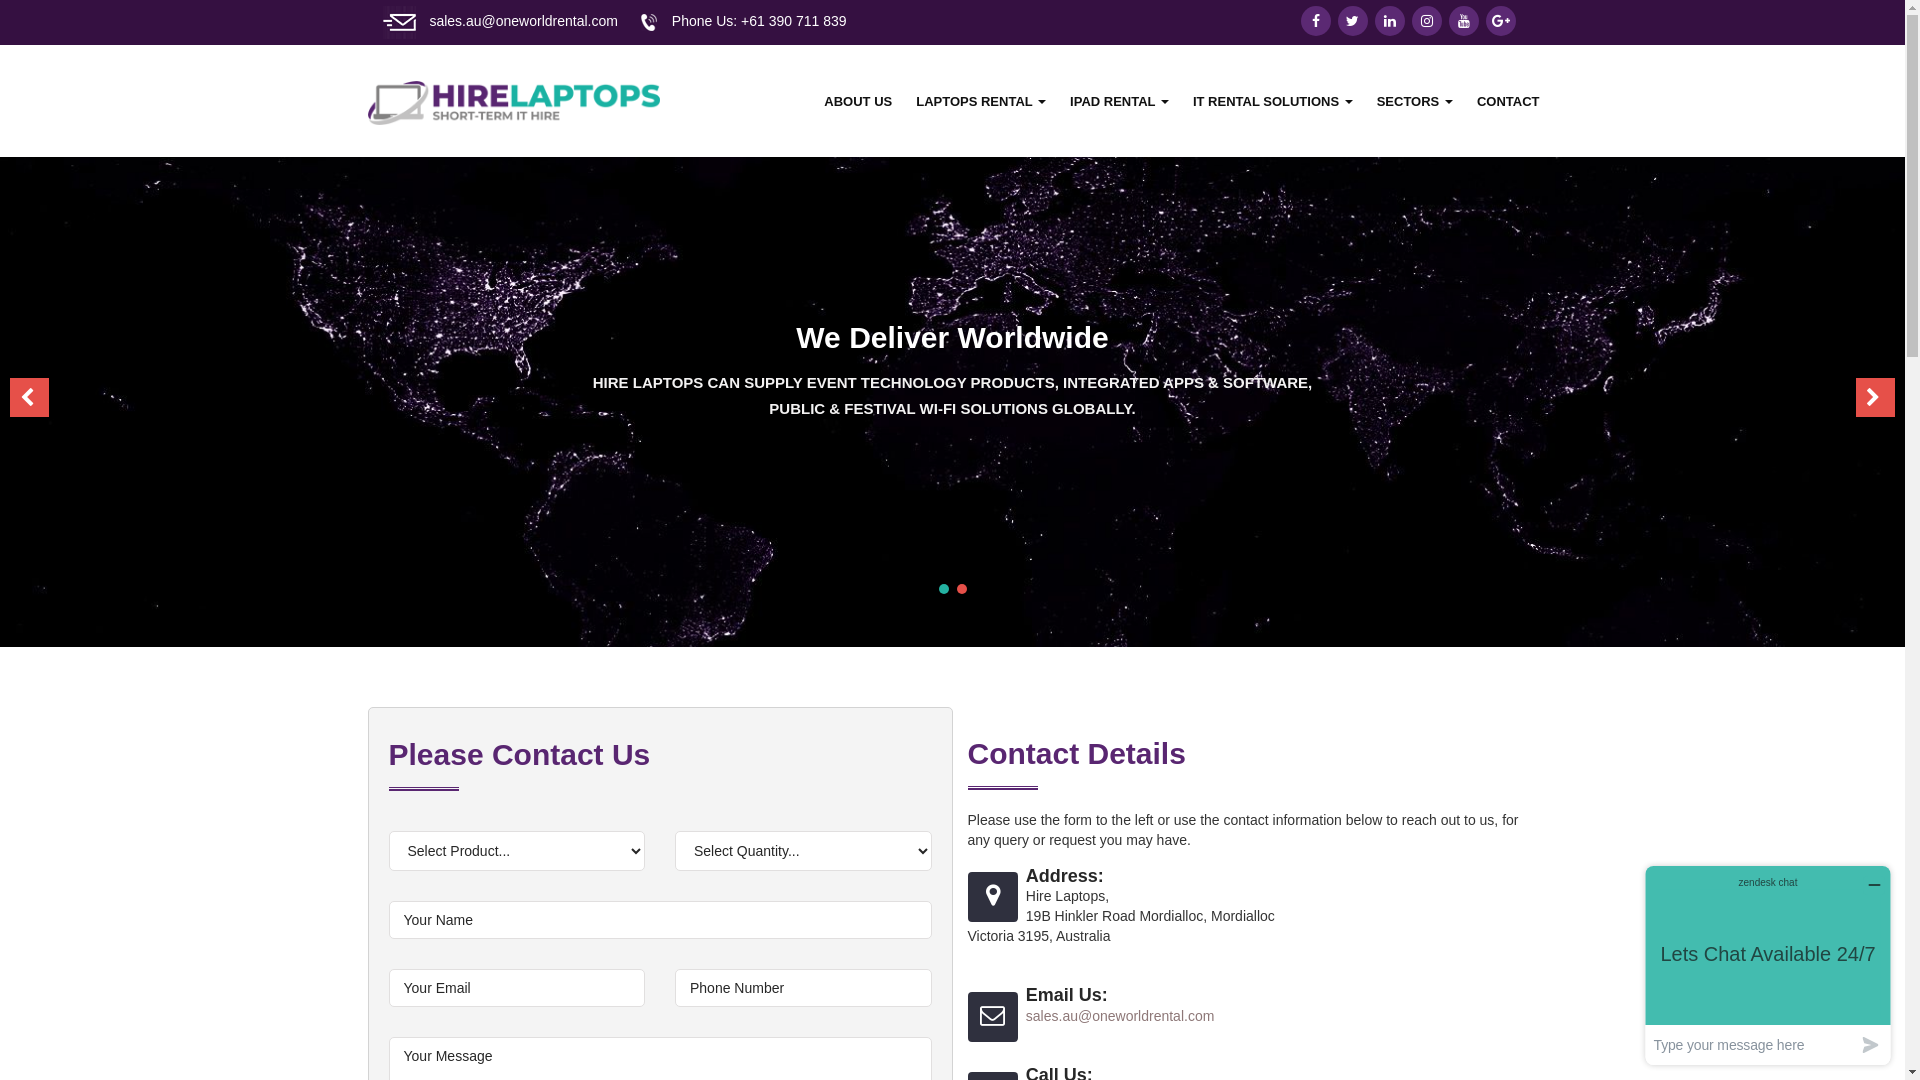 This screenshot has height=1080, width=1920. I want to click on SECTORS, so click(1415, 102).